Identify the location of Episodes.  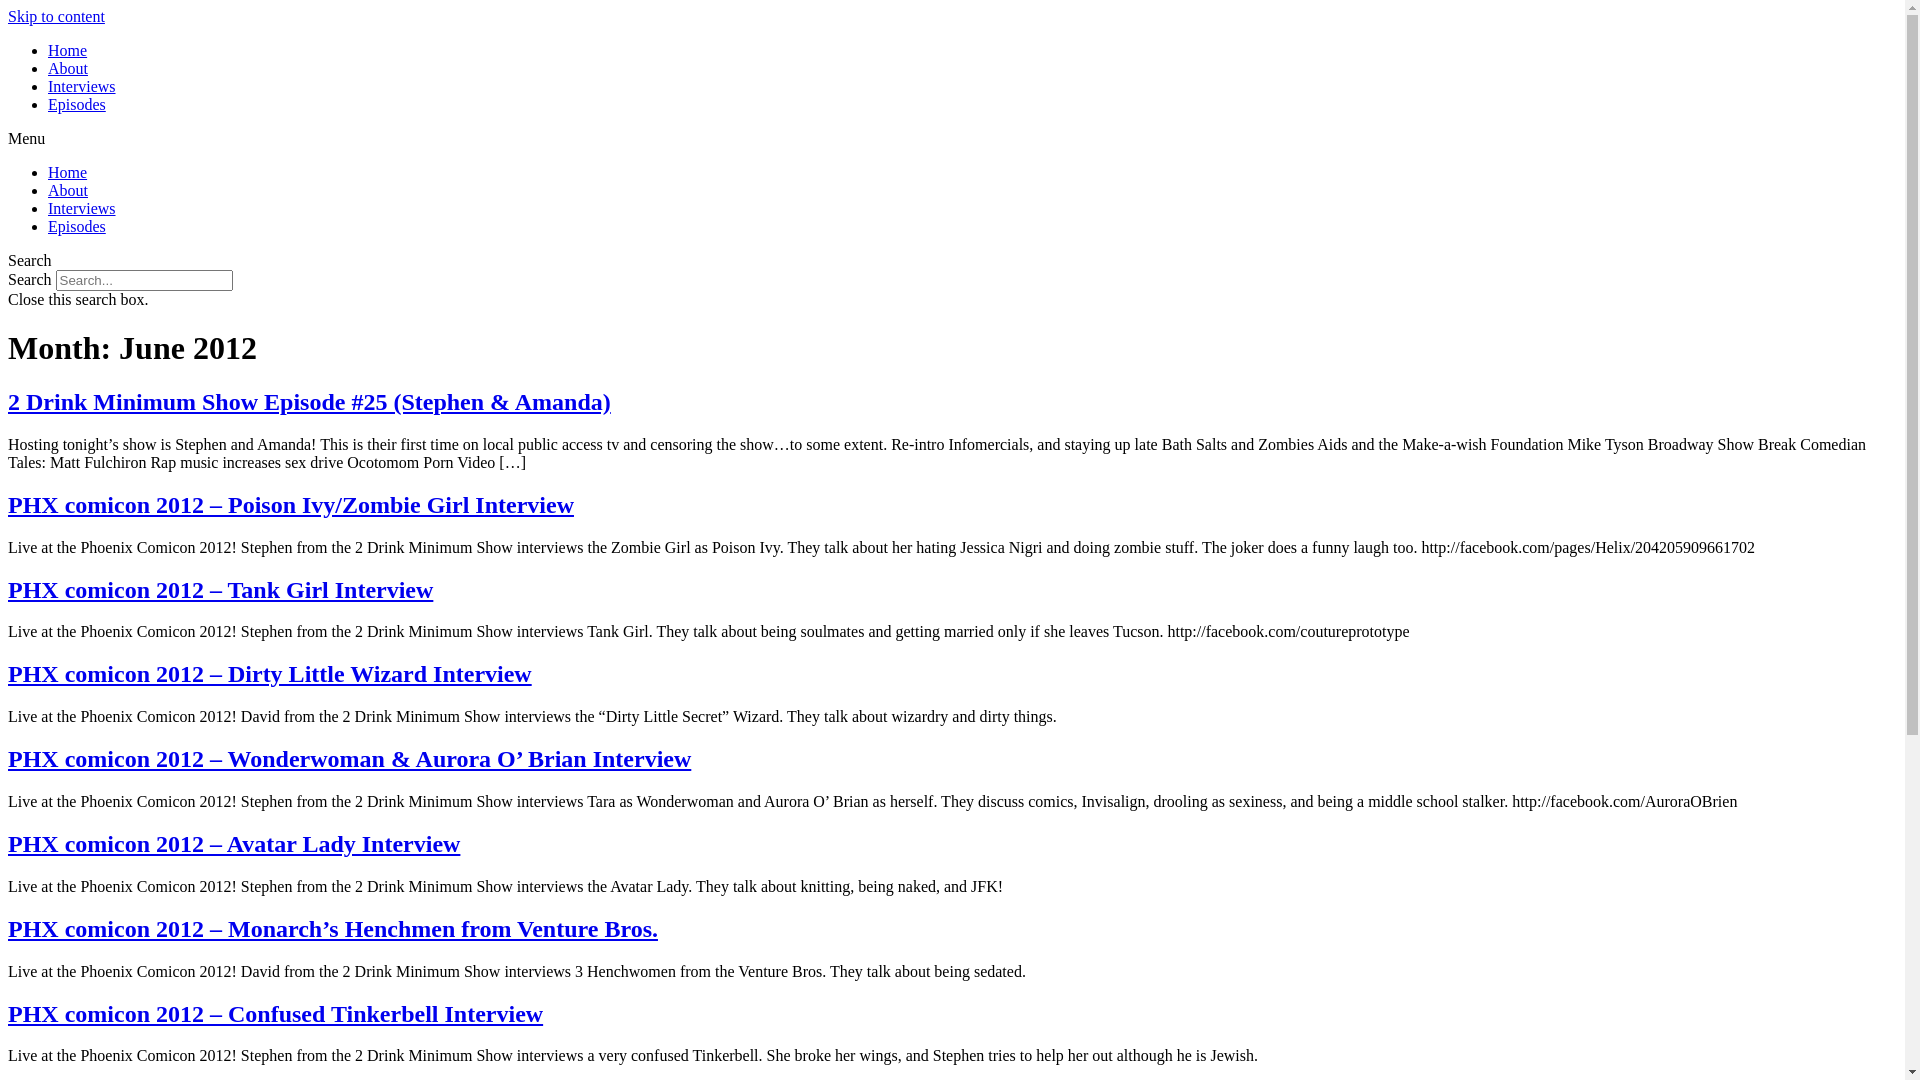
(77, 226).